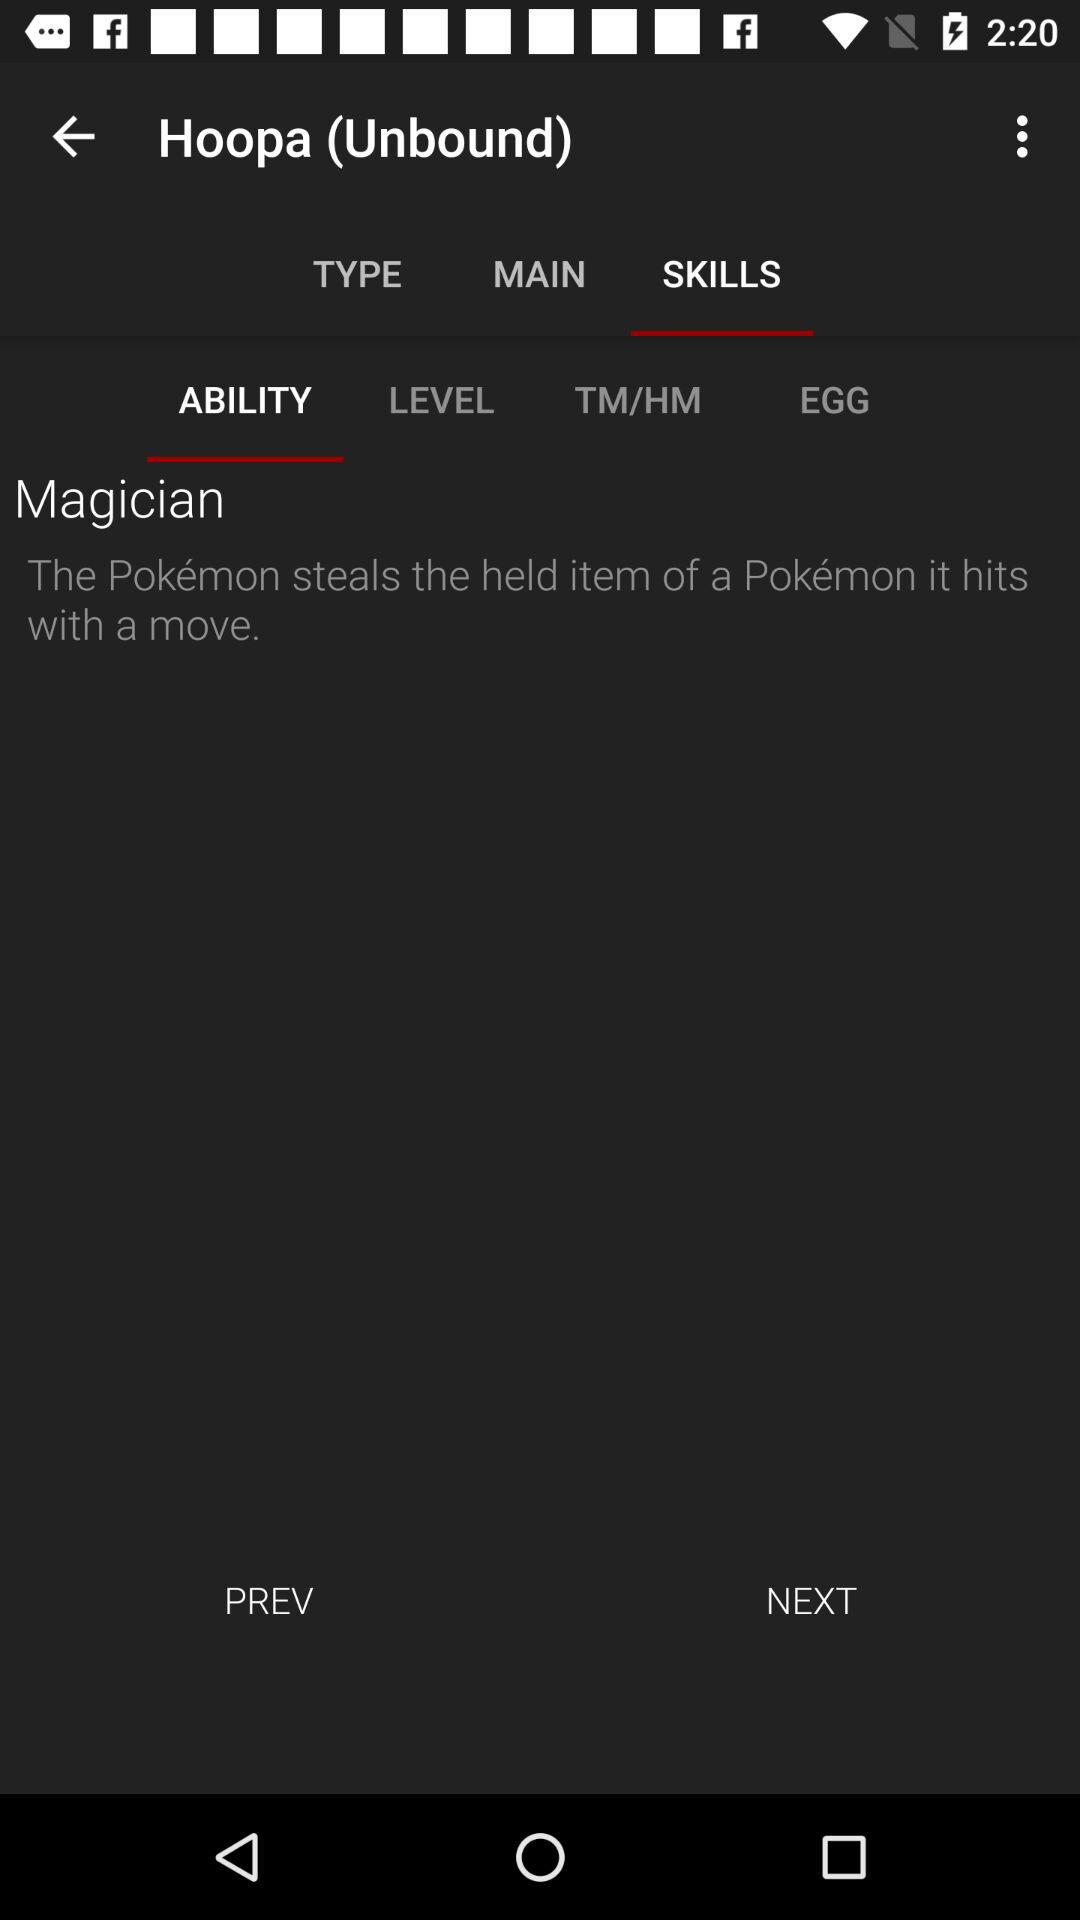  What do you see at coordinates (73, 136) in the screenshot?
I see `open the icon to the left of the hoopa (unbound) icon` at bounding box center [73, 136].